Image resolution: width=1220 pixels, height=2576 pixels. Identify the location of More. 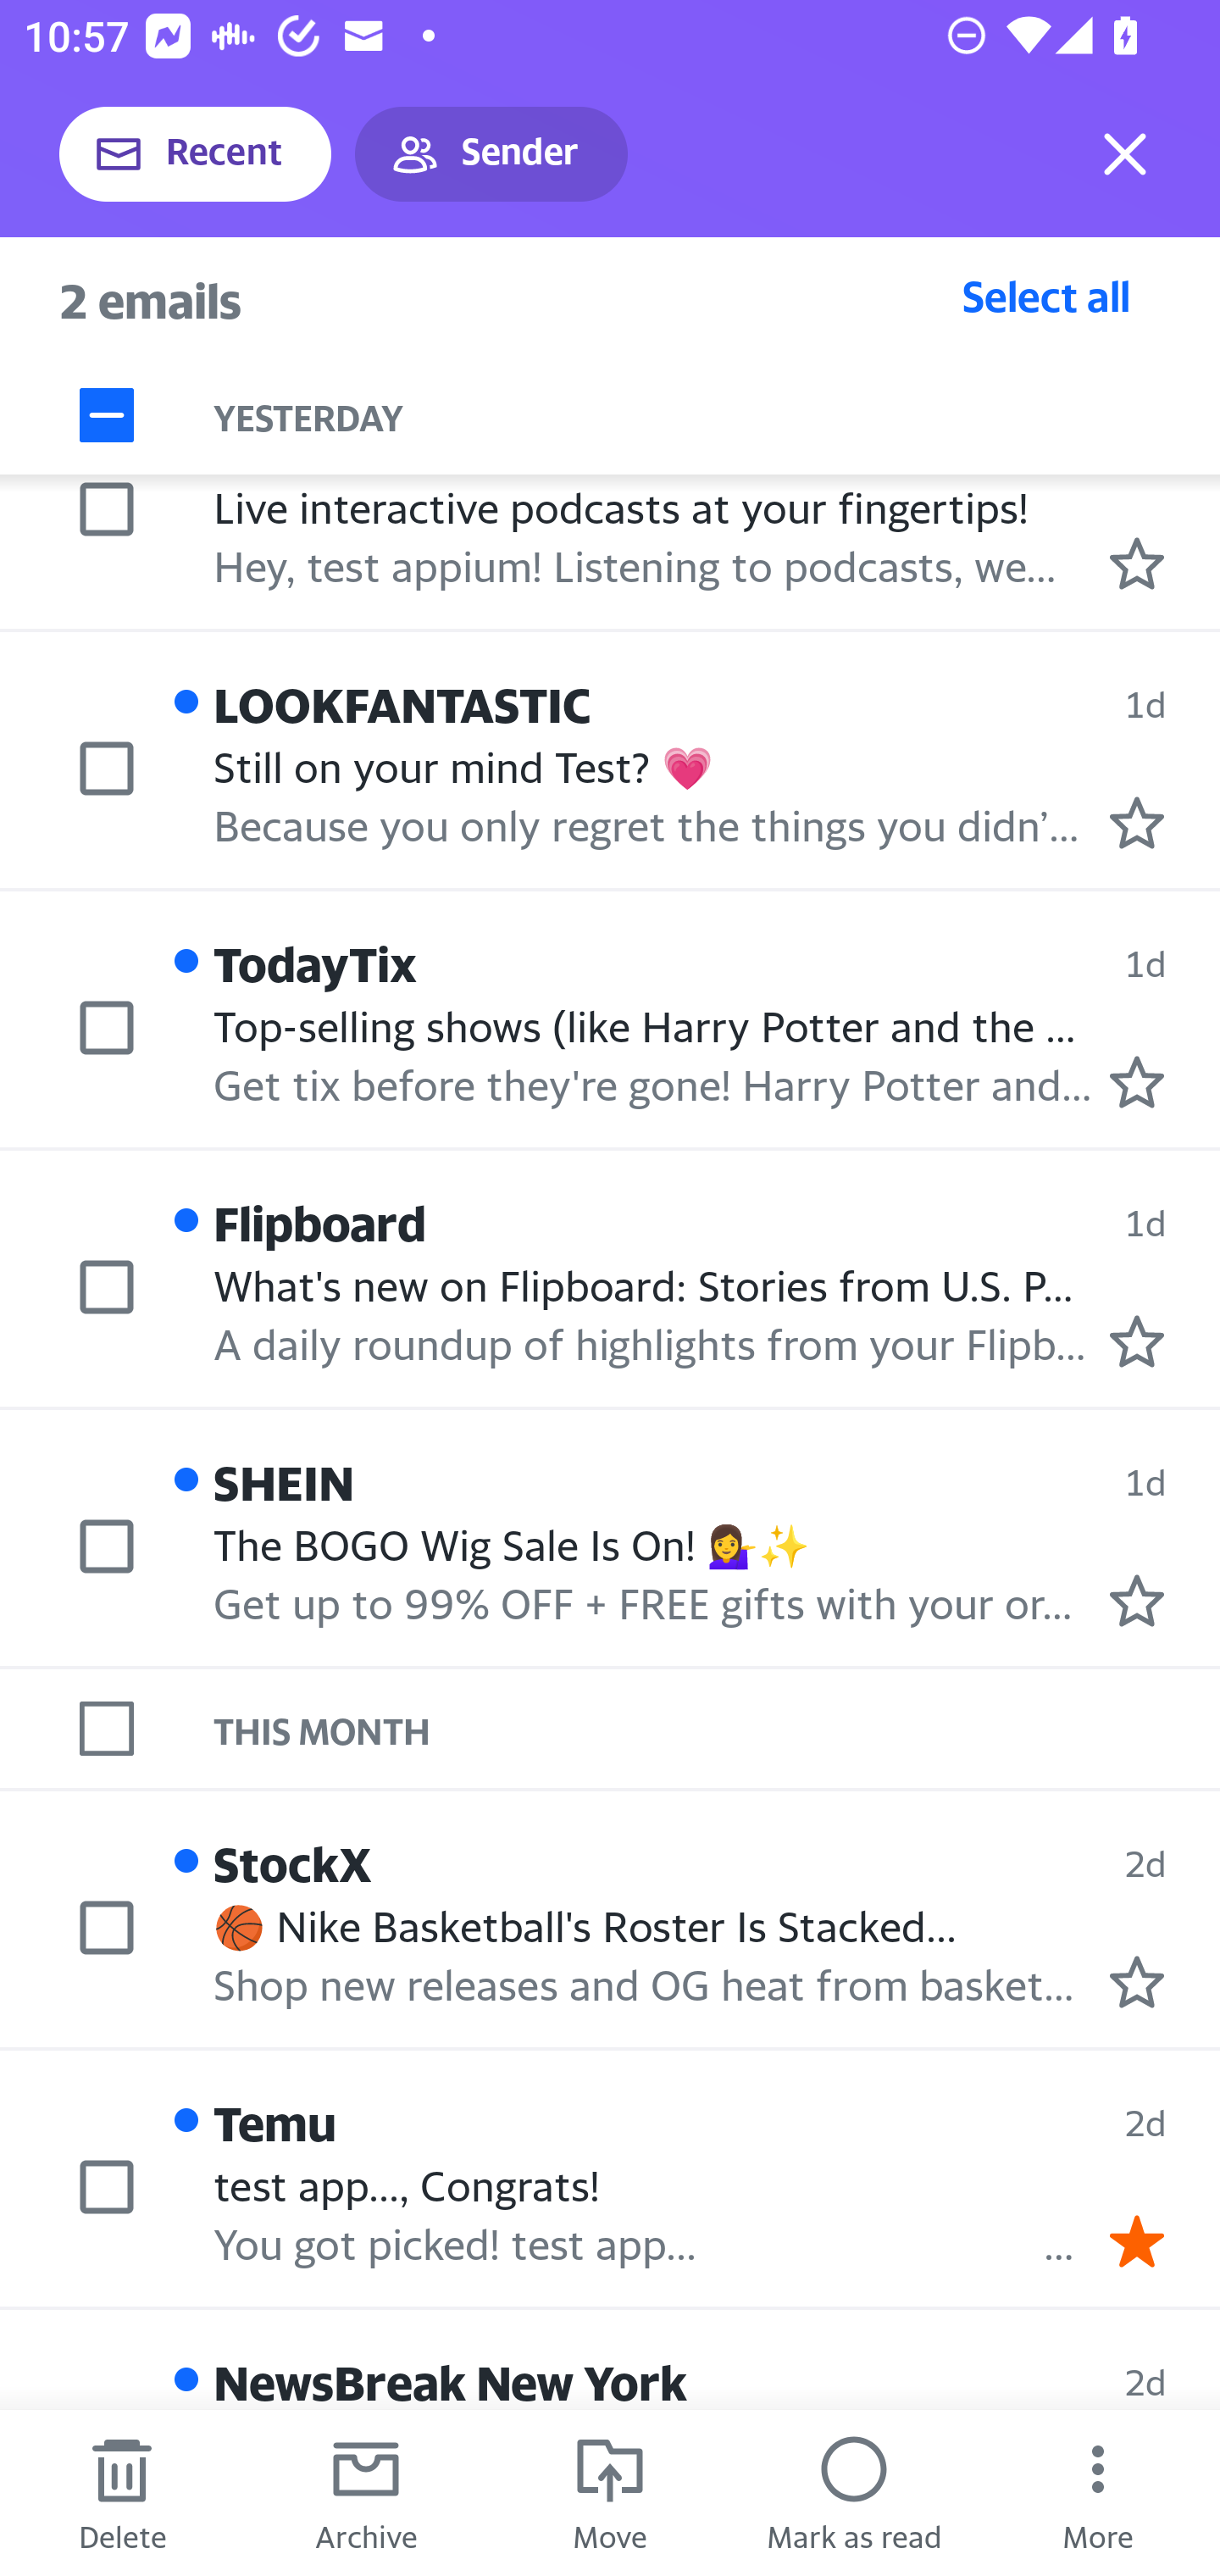
(1098, 2493).